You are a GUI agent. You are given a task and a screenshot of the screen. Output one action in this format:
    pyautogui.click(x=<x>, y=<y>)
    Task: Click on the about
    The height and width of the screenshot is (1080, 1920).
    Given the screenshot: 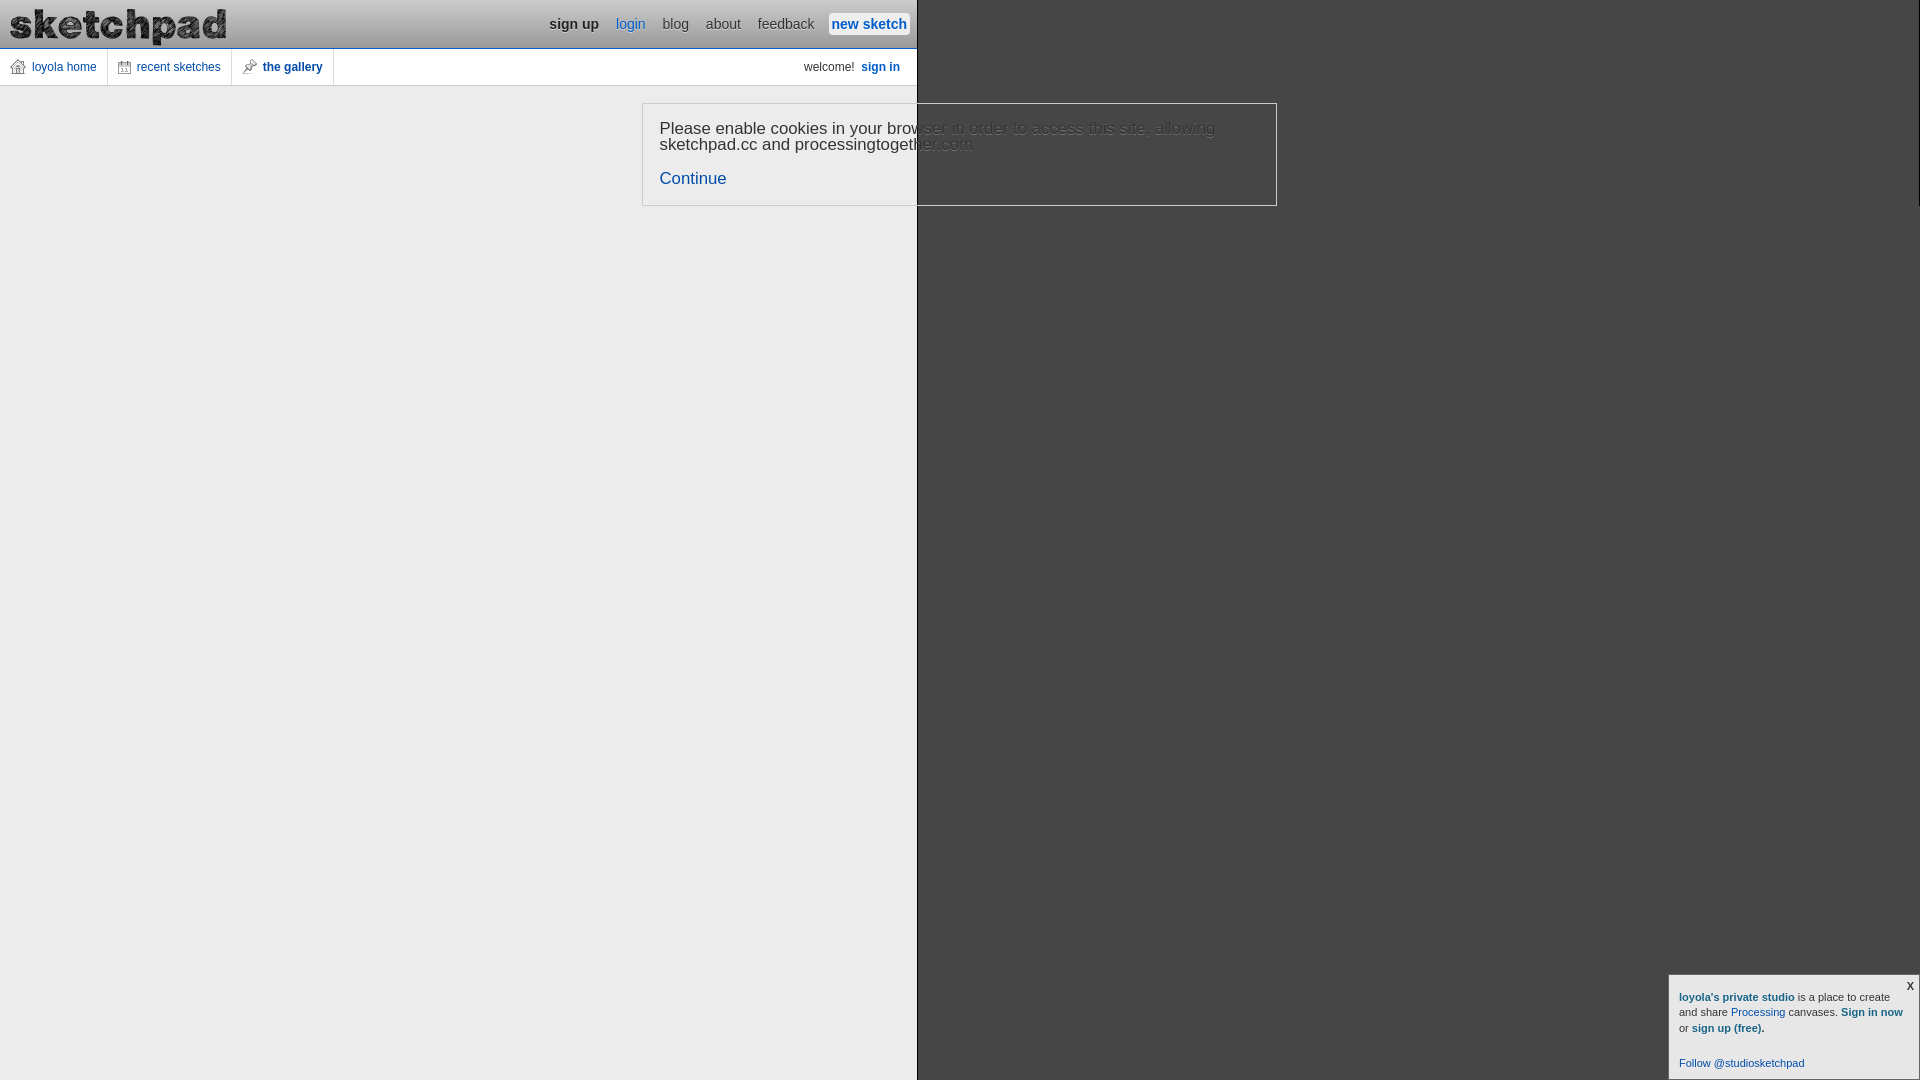 What is the action you would take?
    pyautogui.click(x=724, y=24)
    